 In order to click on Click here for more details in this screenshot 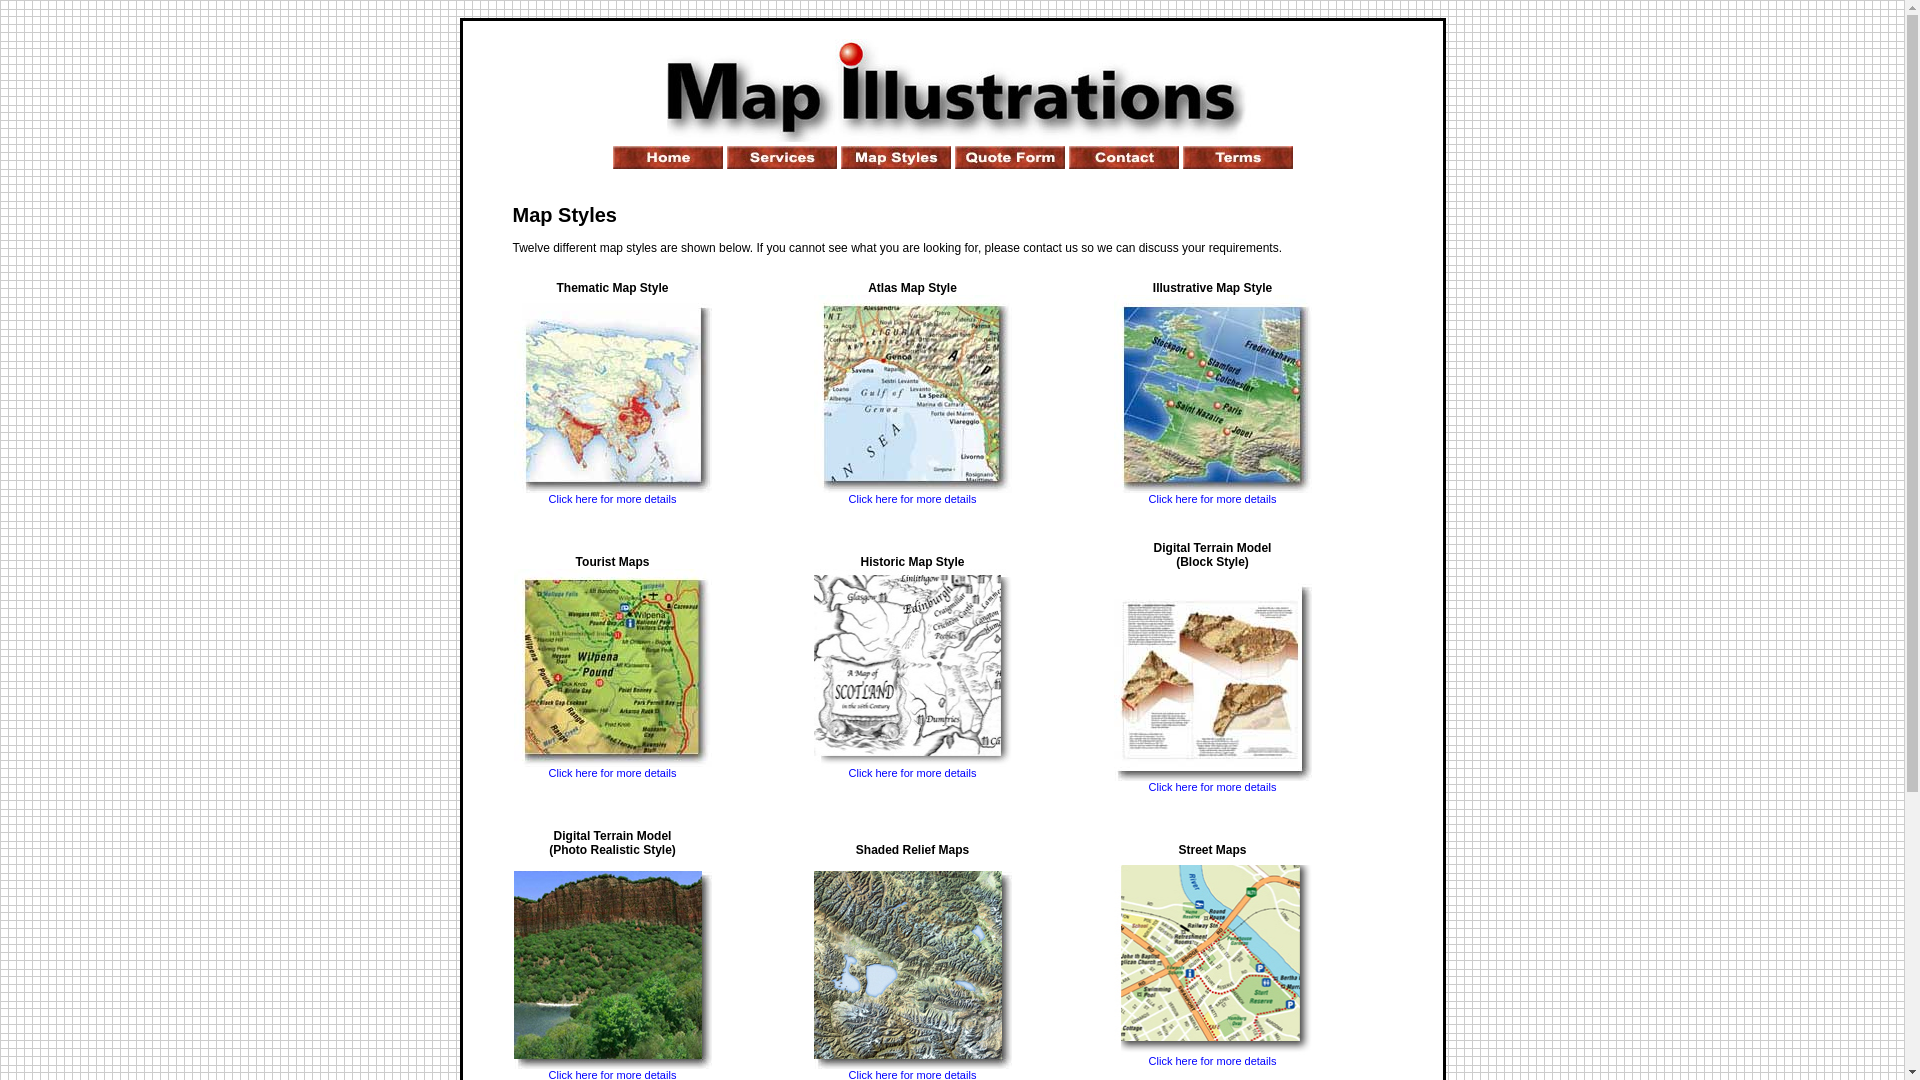, I will do `click(1213, 1056)`.